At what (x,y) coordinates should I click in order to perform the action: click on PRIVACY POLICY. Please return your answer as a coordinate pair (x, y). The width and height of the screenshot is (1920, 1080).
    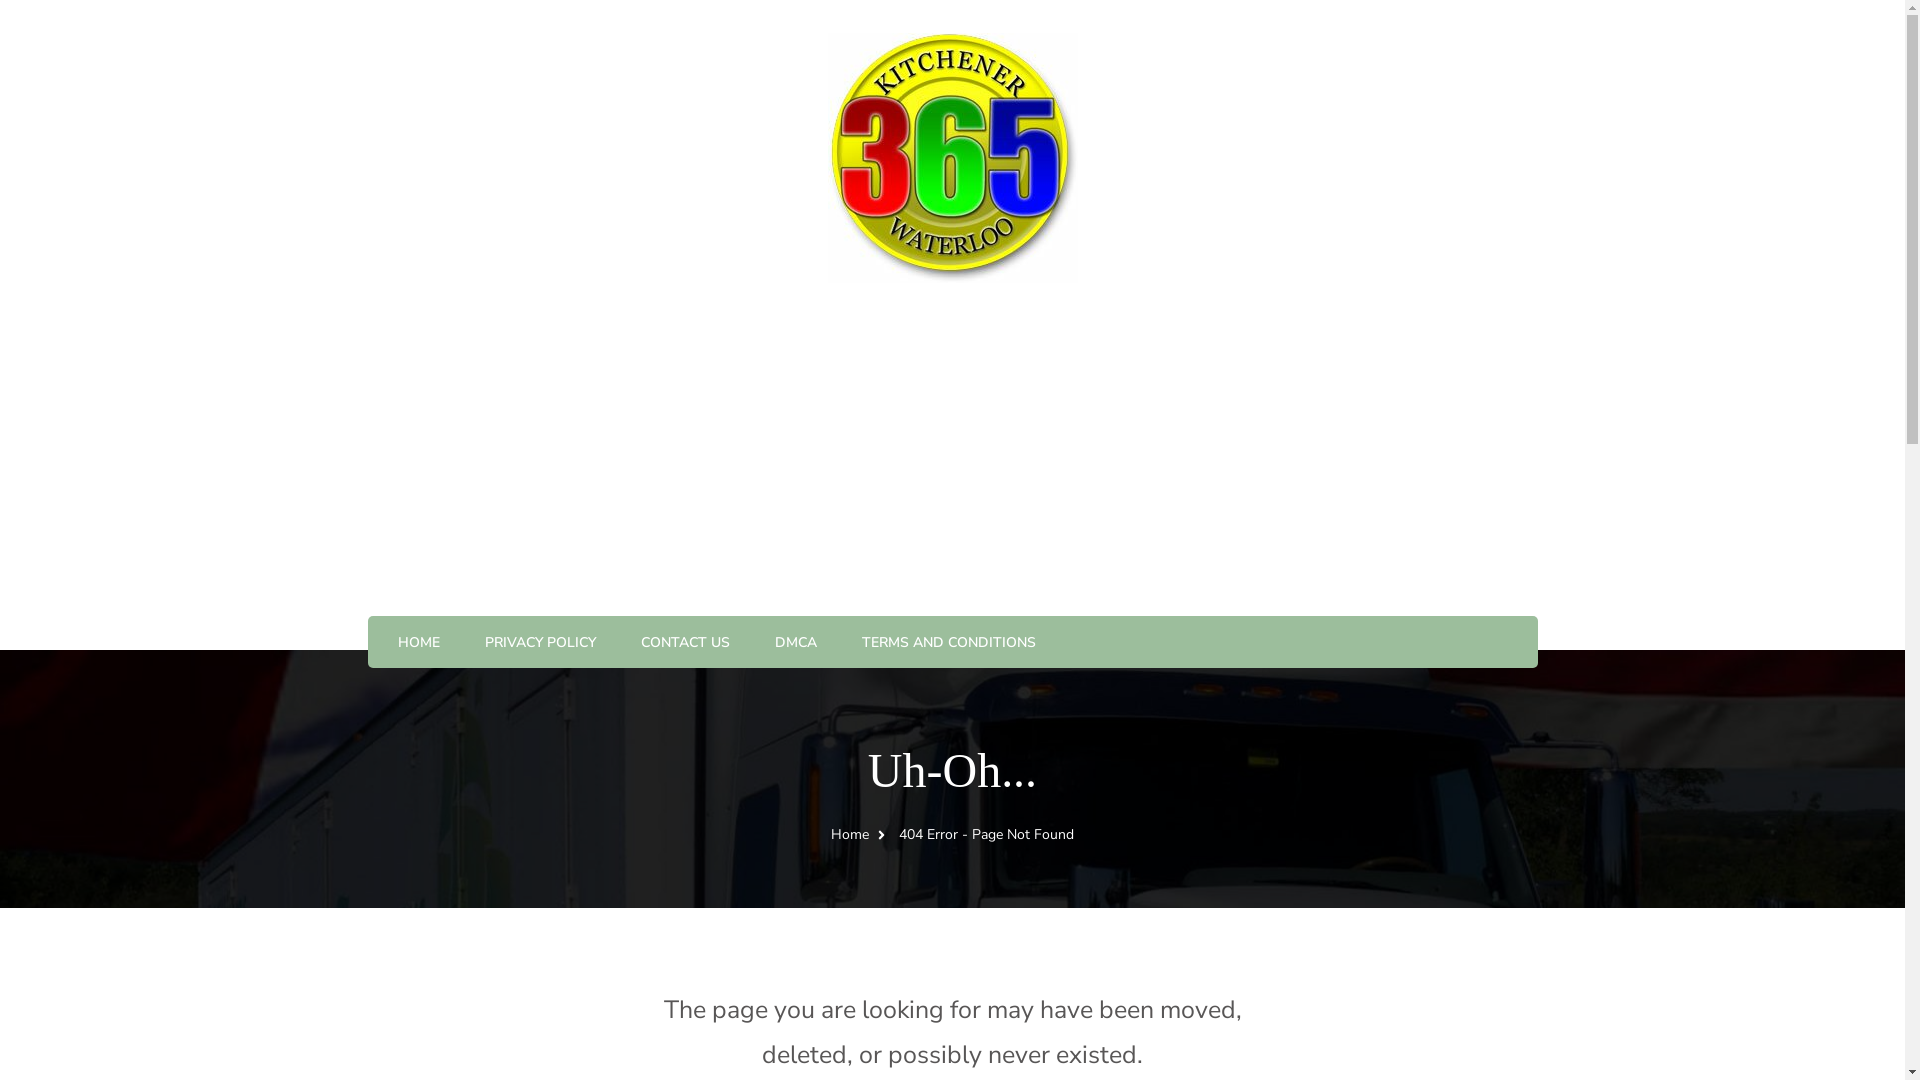
    Looking at the image, I should click on (540, 644).